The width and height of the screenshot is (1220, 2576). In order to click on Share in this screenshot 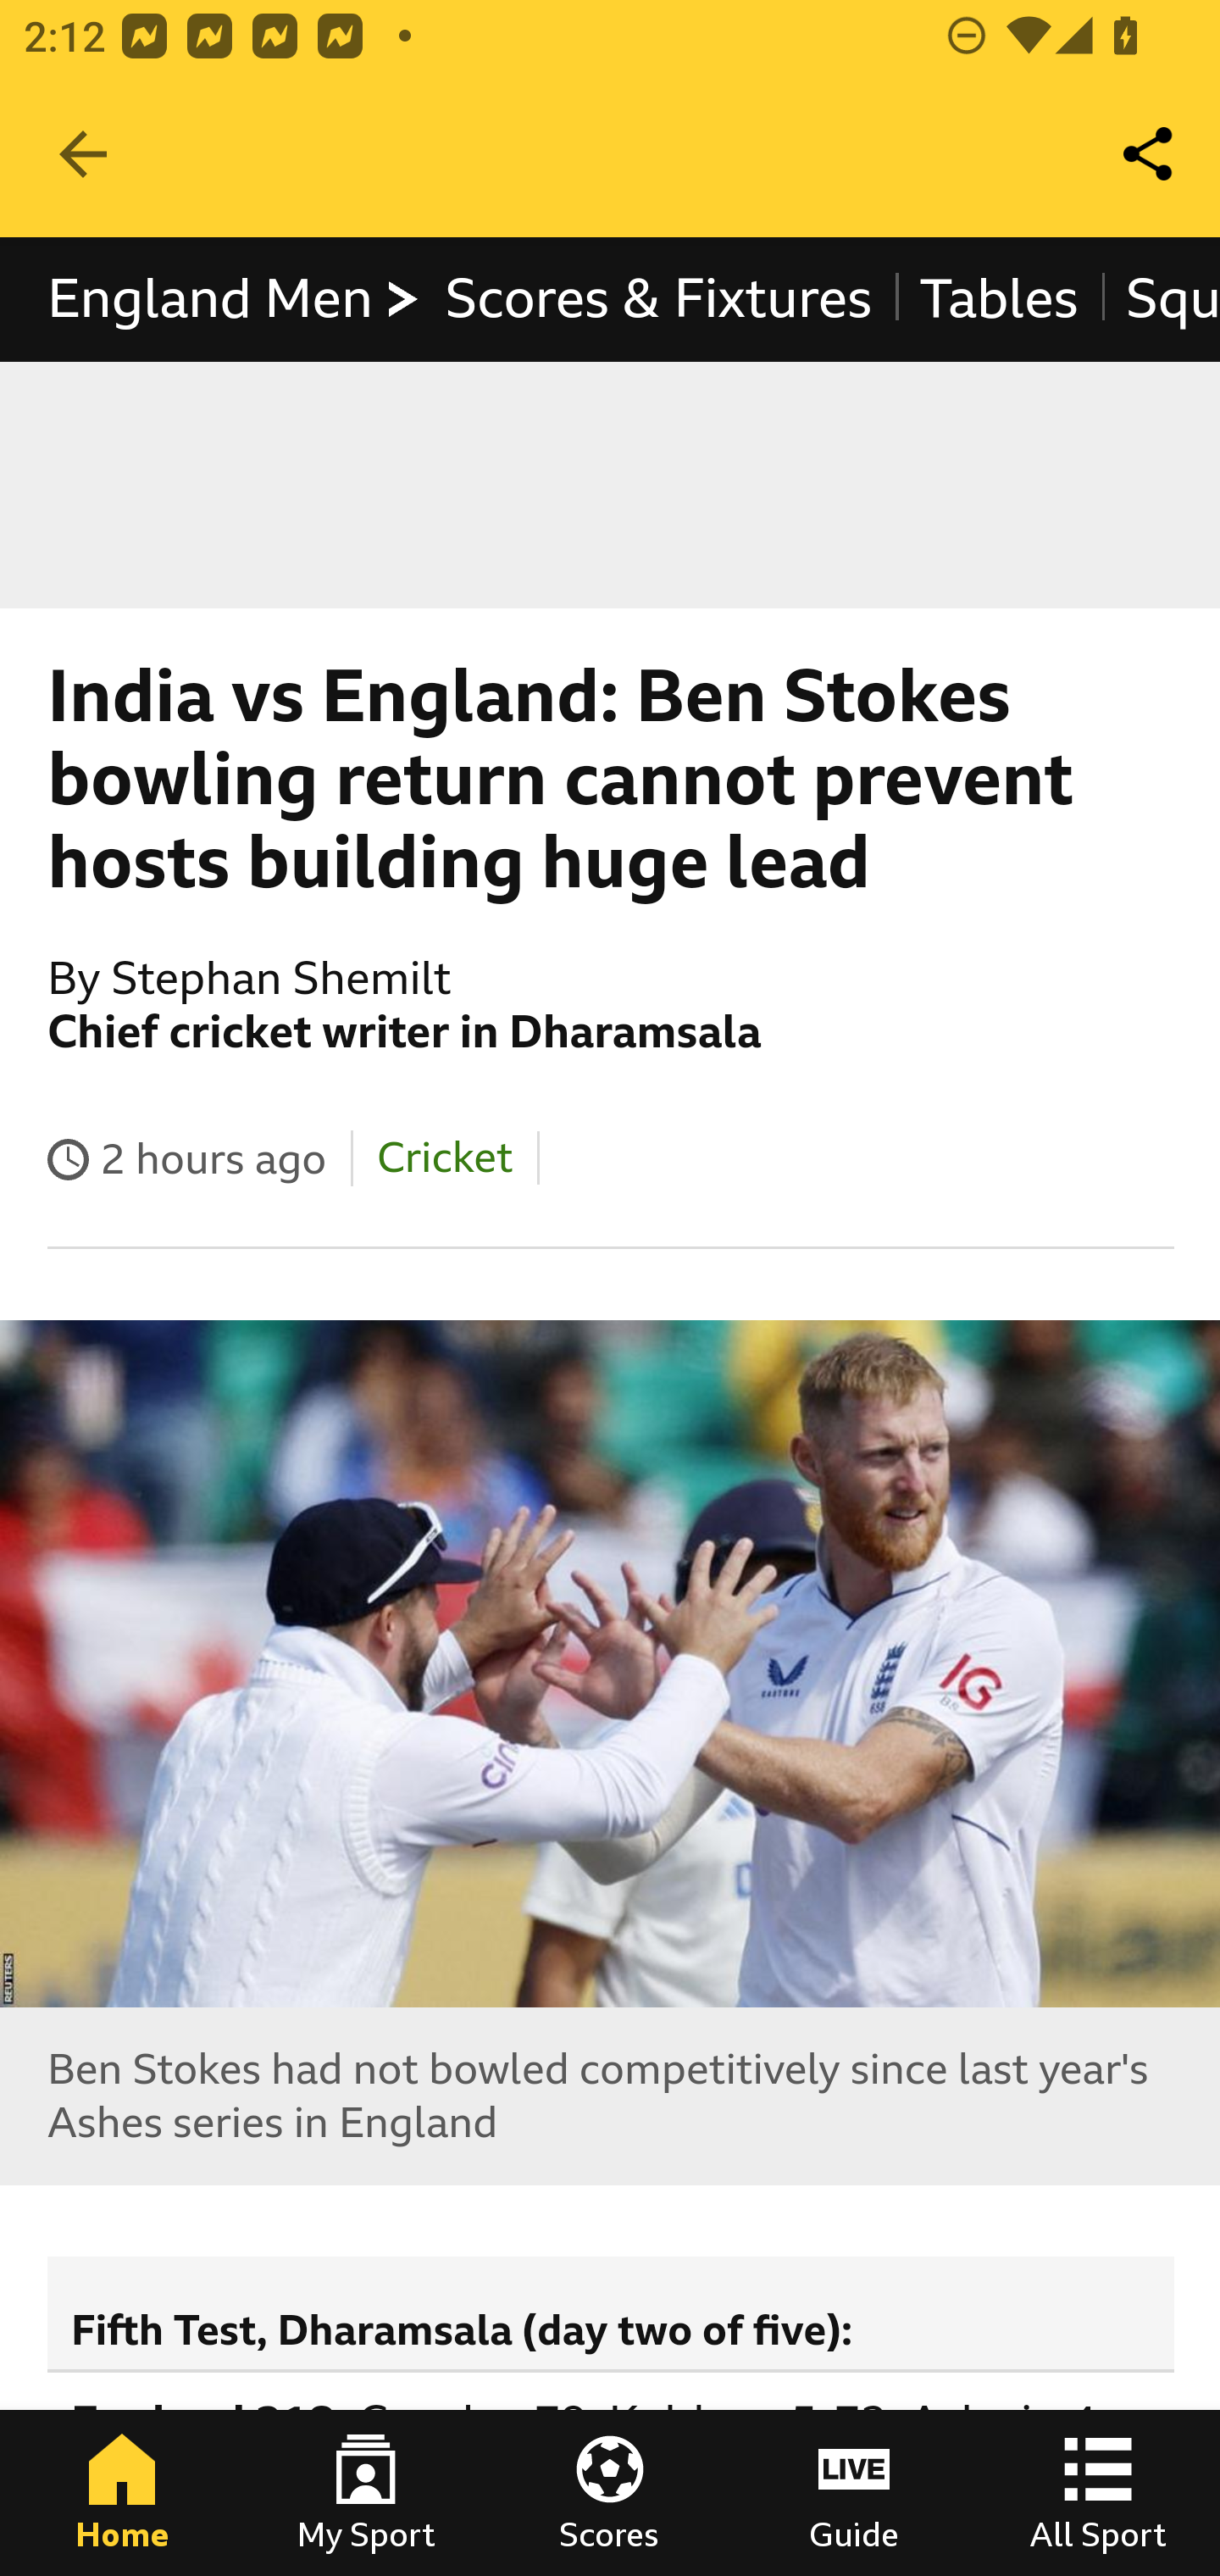, I will do `click(1149, 154)`.